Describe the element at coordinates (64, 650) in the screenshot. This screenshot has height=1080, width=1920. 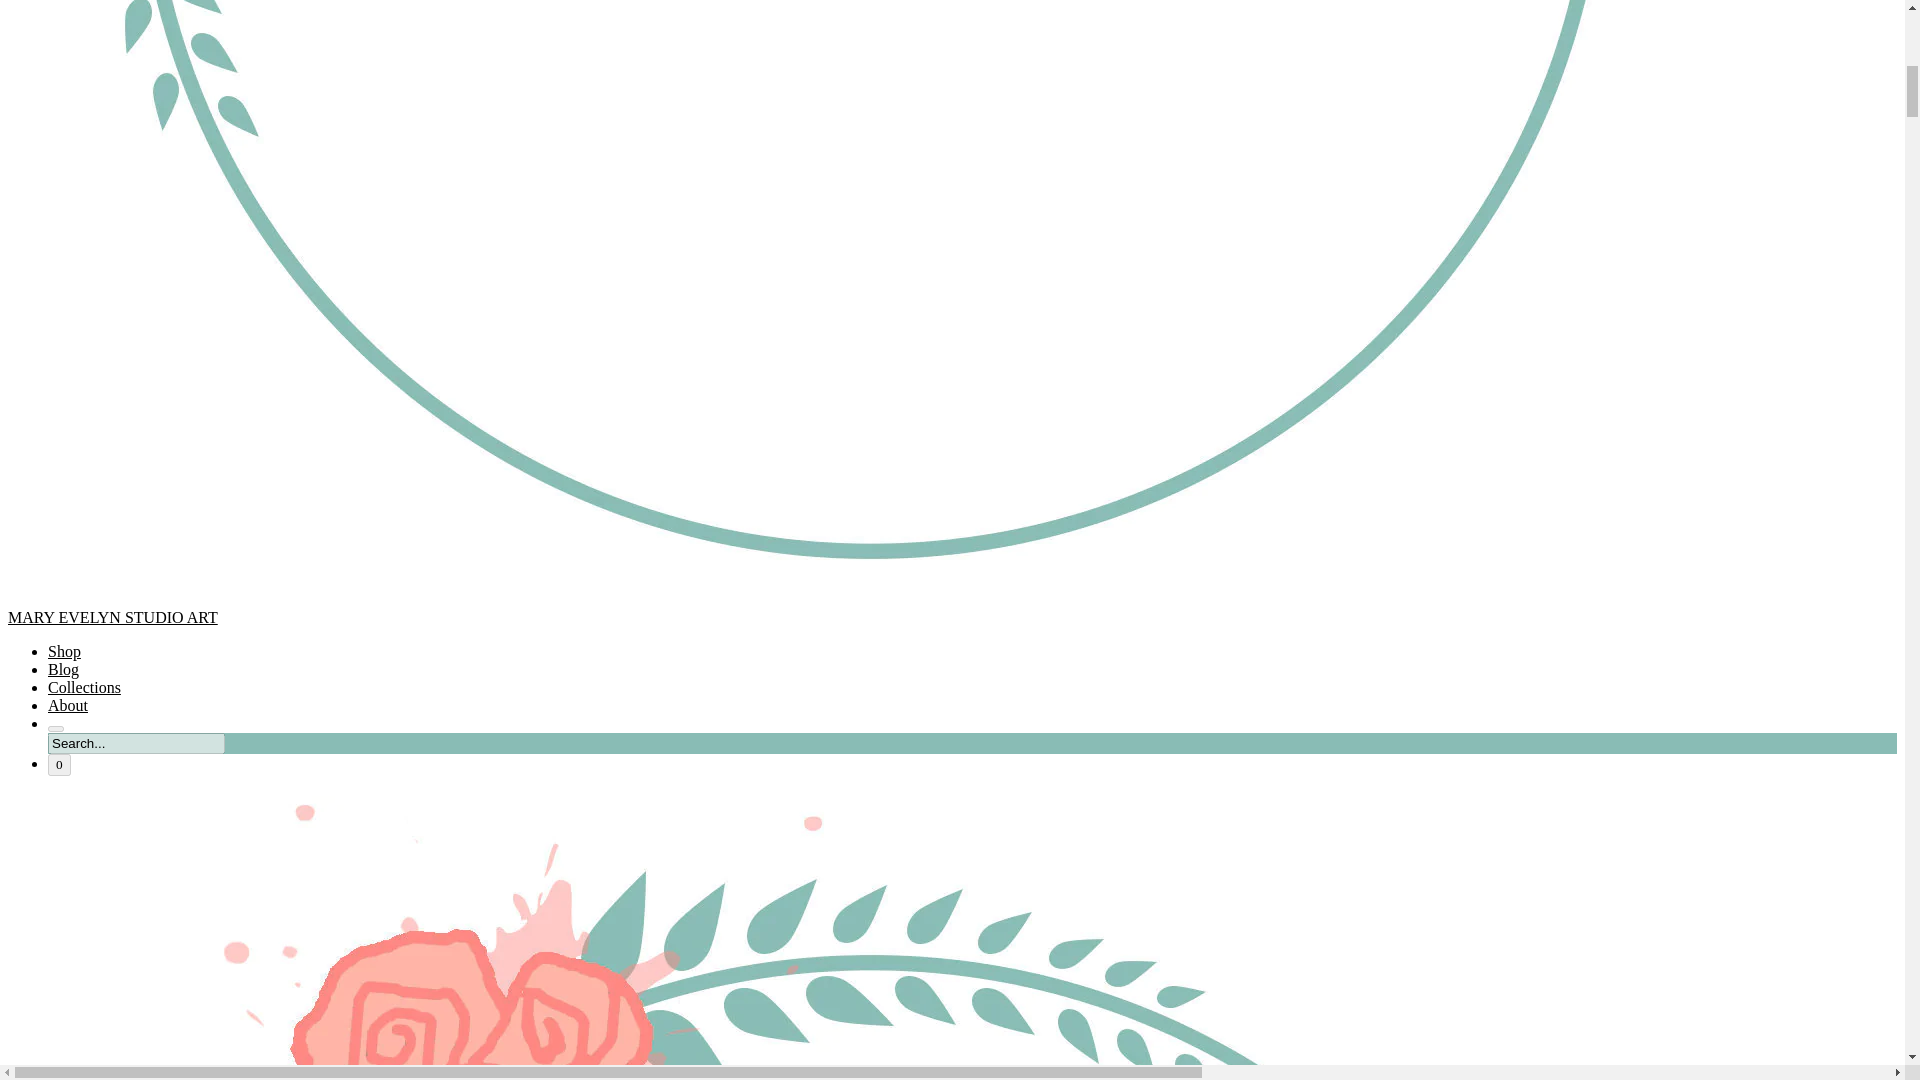
I see `Shop` at that location.